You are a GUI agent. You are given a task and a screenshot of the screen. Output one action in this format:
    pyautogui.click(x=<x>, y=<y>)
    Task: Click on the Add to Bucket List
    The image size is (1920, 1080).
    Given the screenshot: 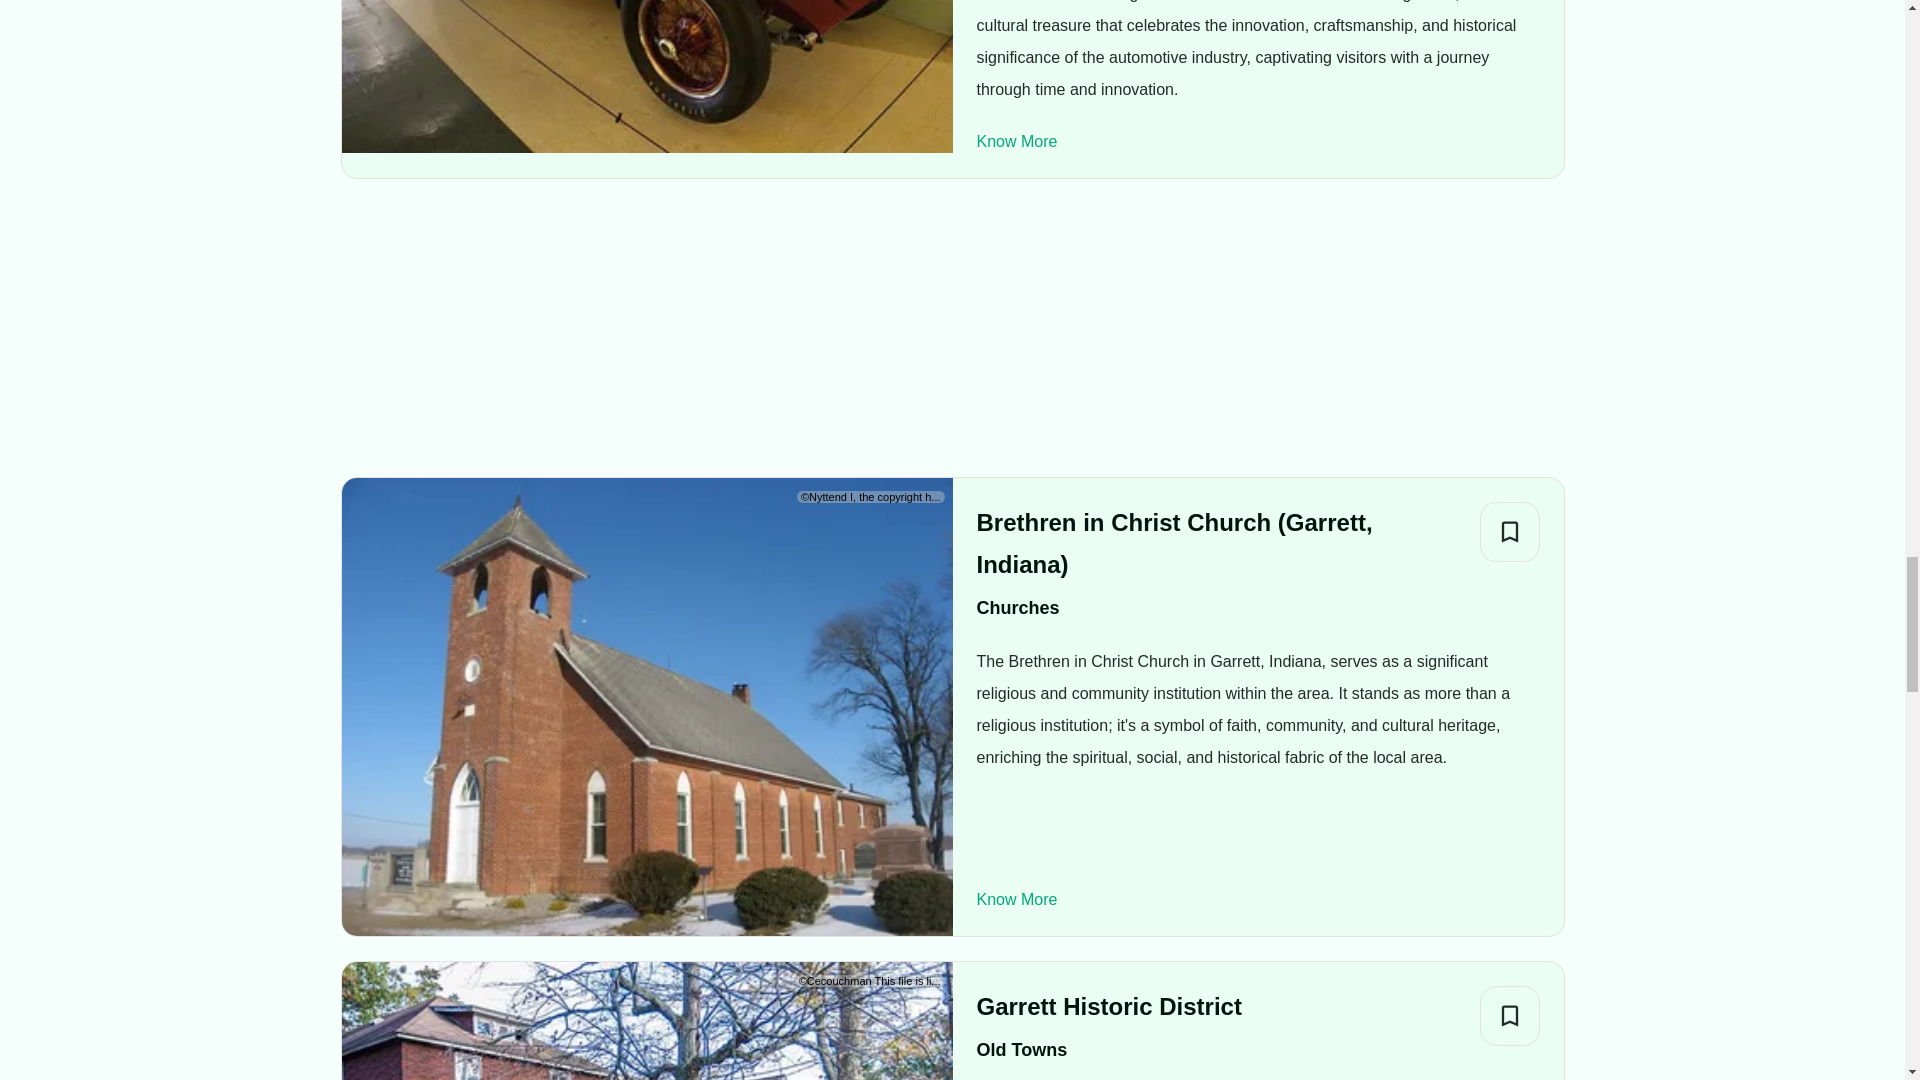 What is the action you would take?
    pyautogui.click(x=1510, y=532)
    